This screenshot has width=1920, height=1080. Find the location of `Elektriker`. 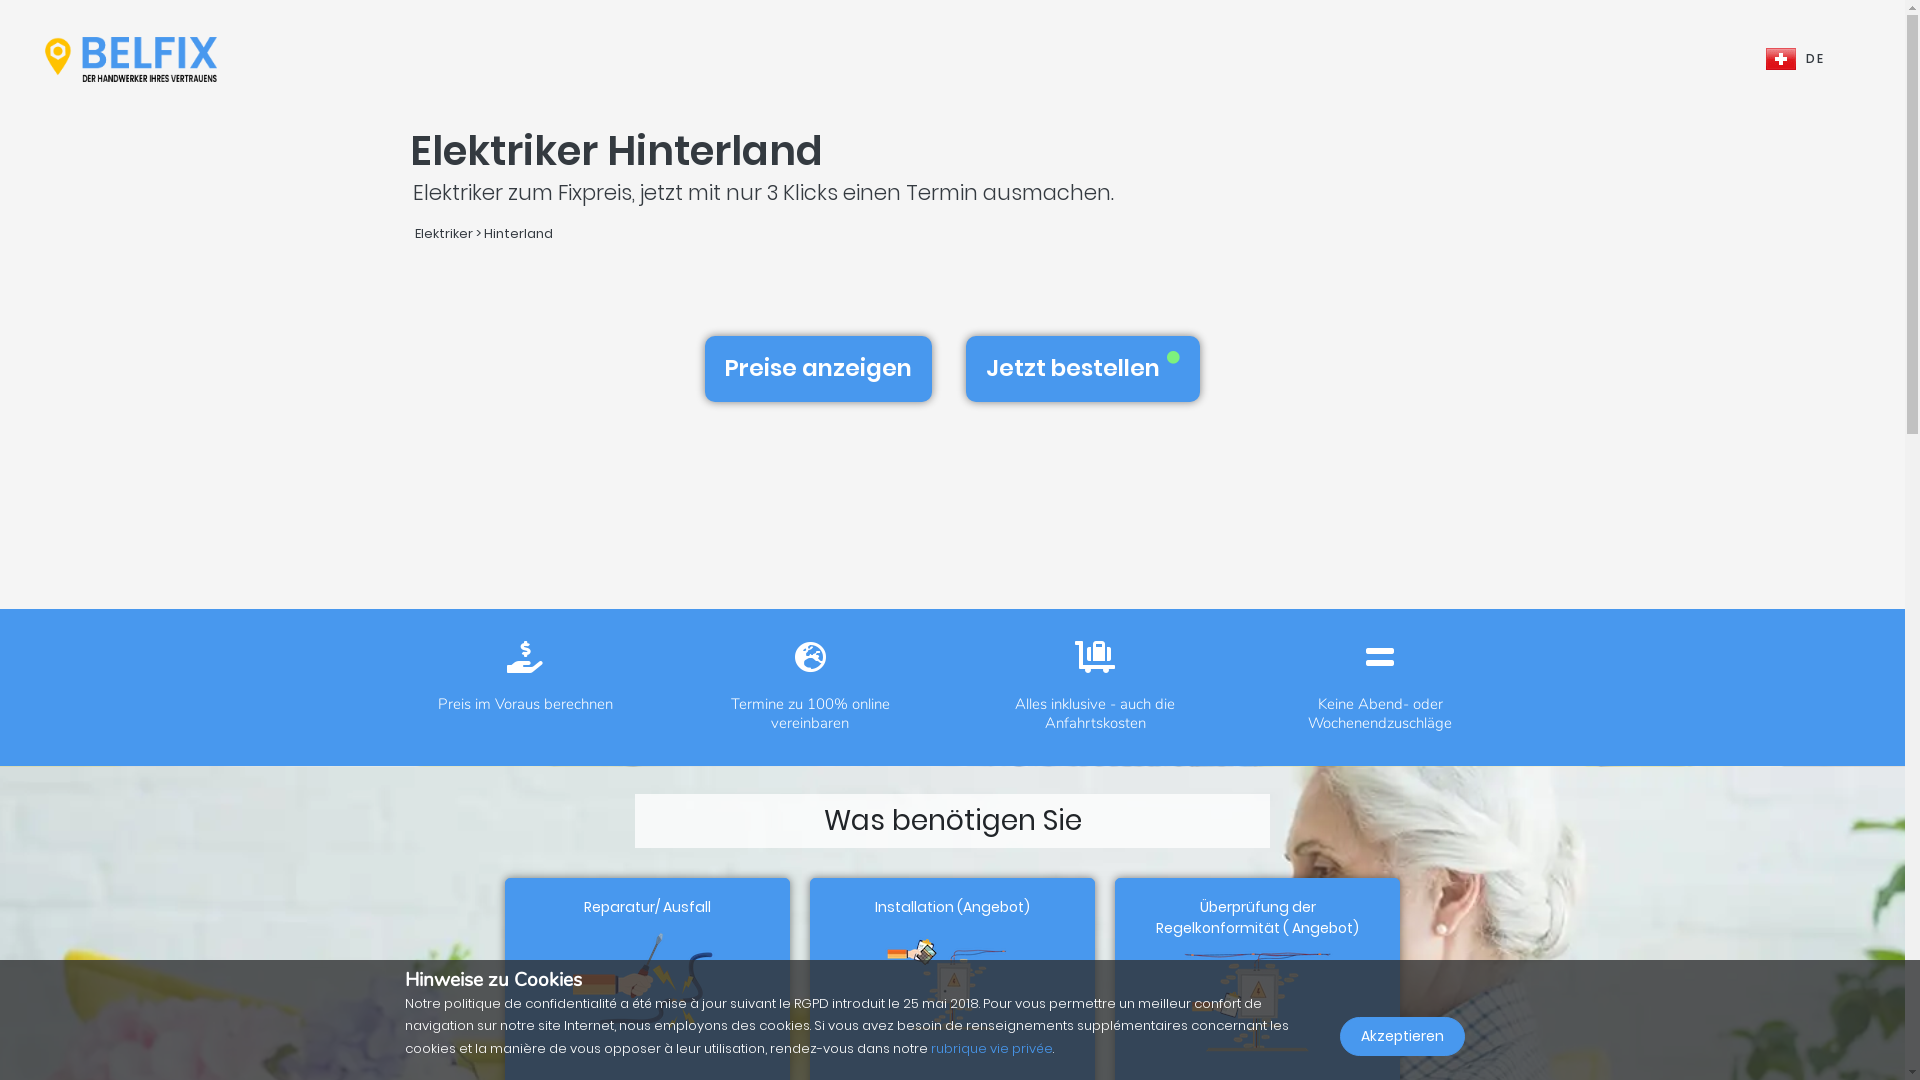

Elektriker is located at coordinates (444, 234).